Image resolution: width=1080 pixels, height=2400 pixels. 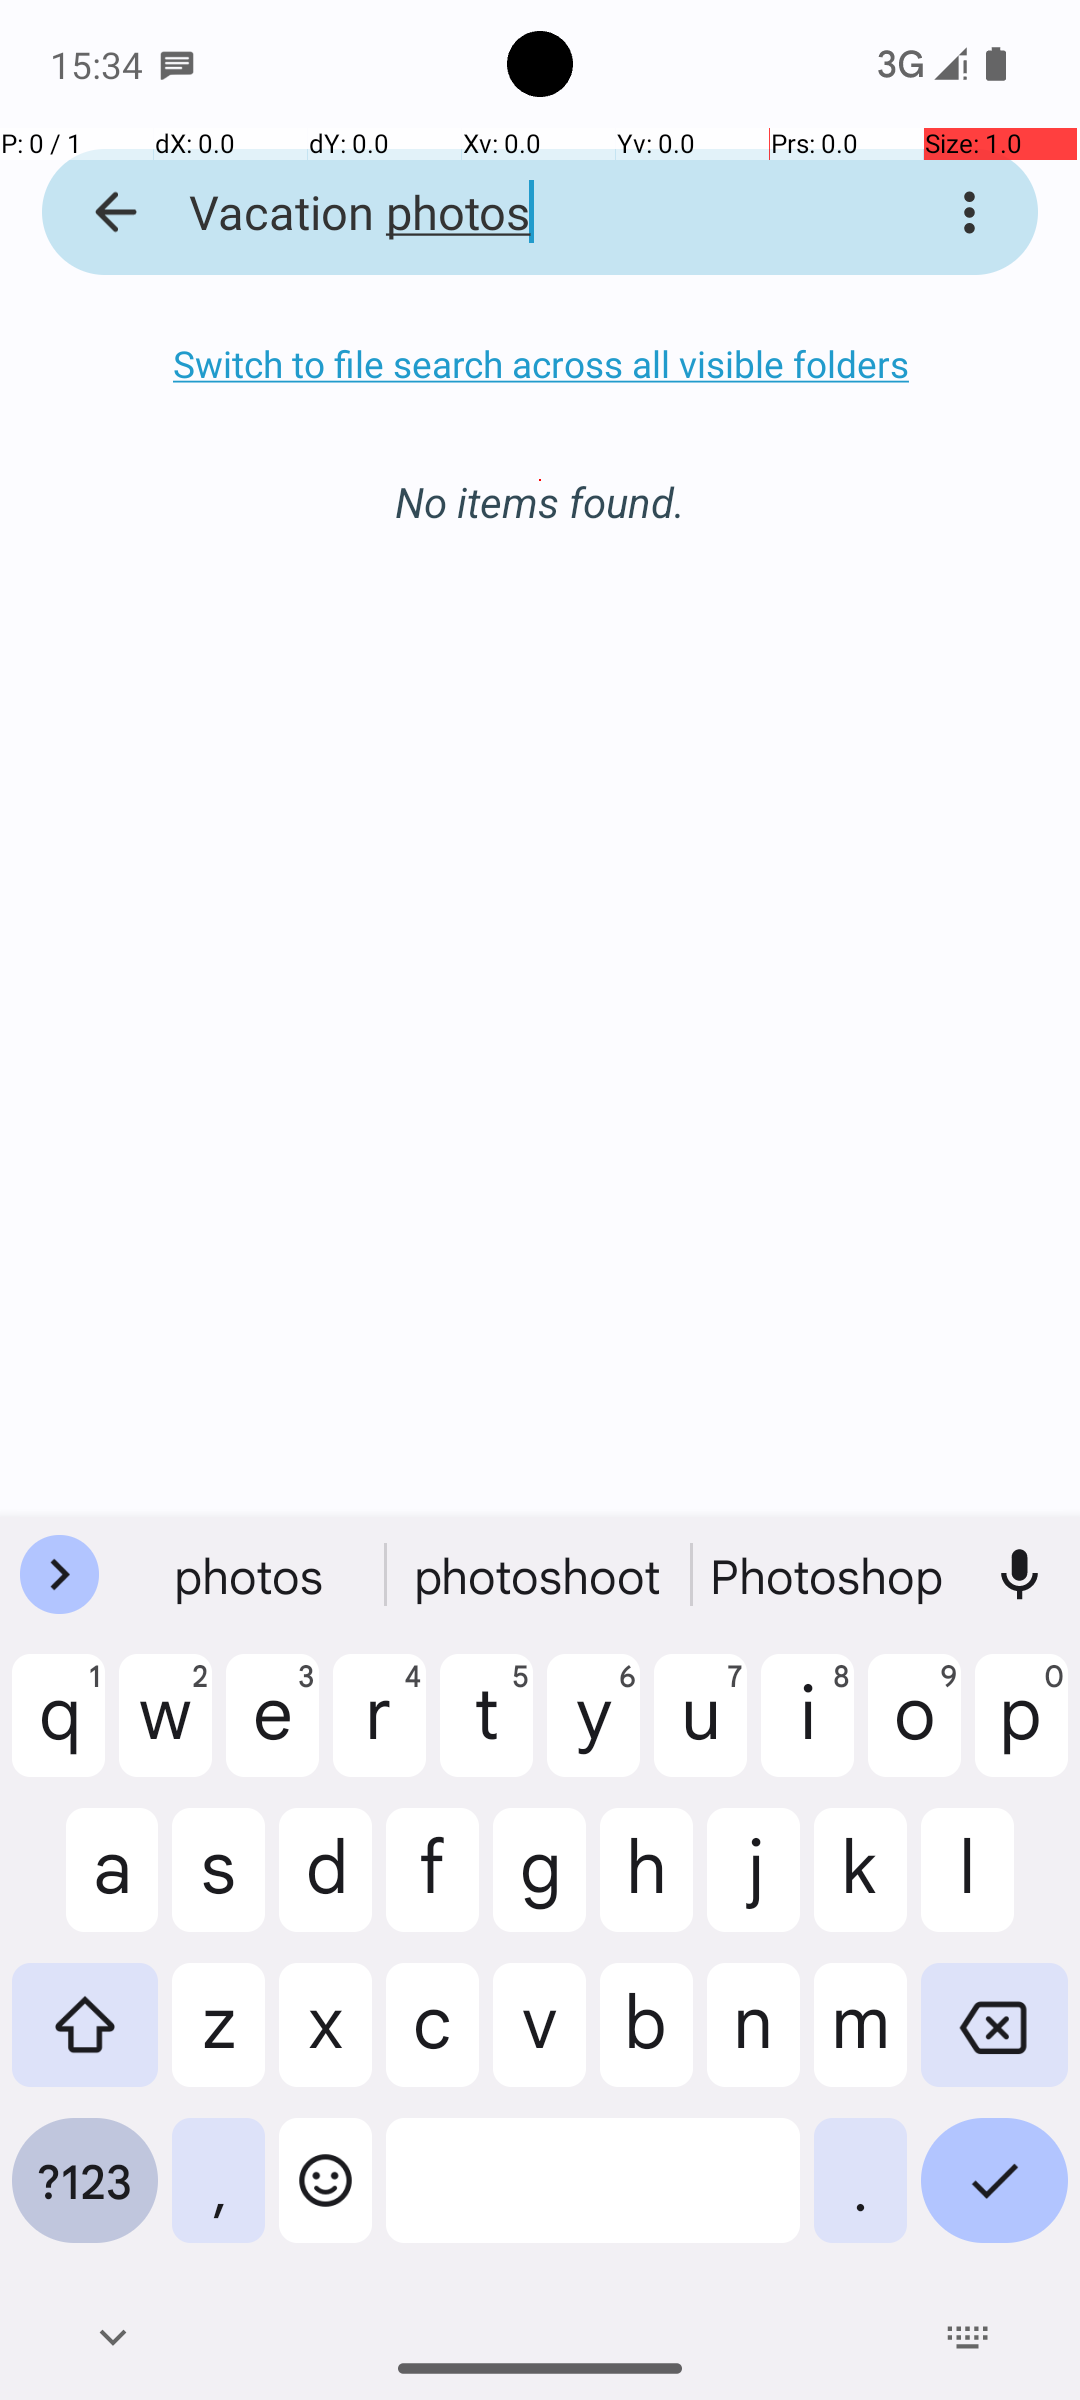 I want to click on q, so click(x=58, y=1731).